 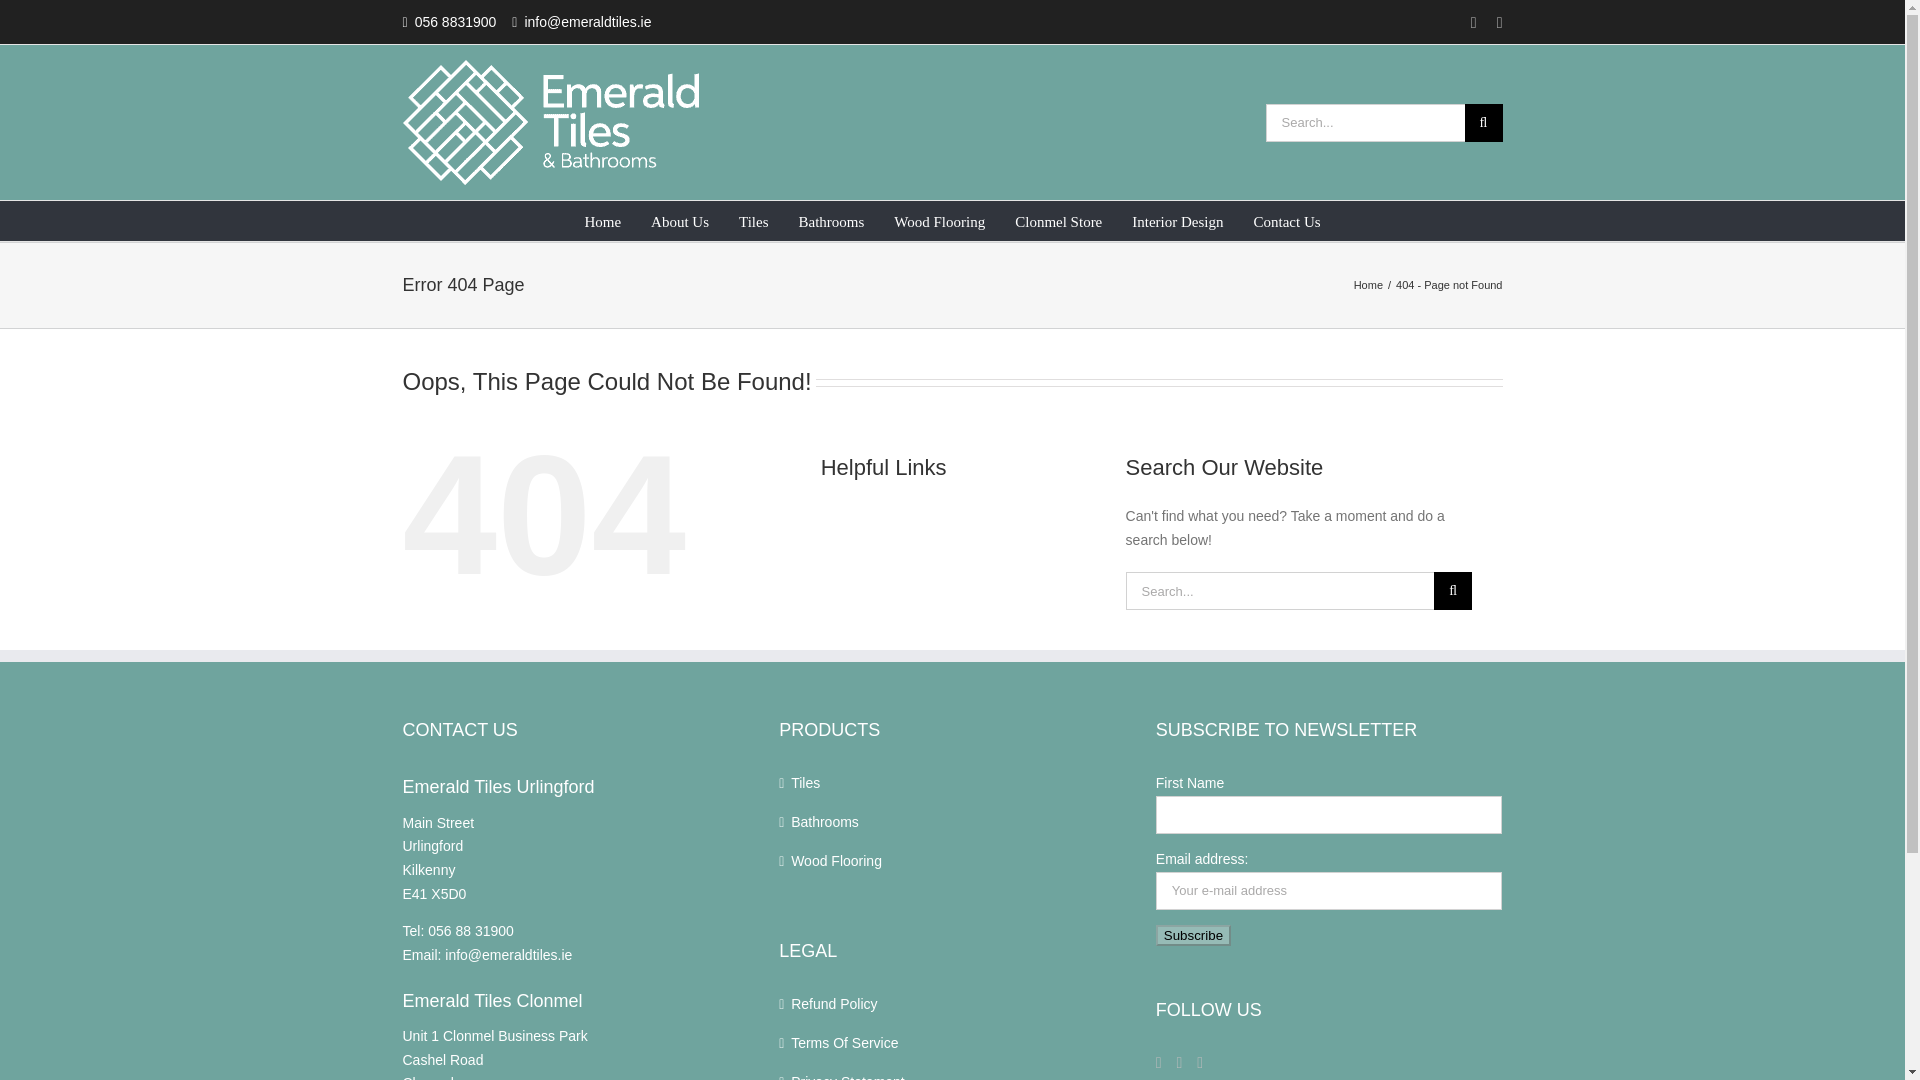 I want to click on Clonmel Store, so click(x=1058, y=220).